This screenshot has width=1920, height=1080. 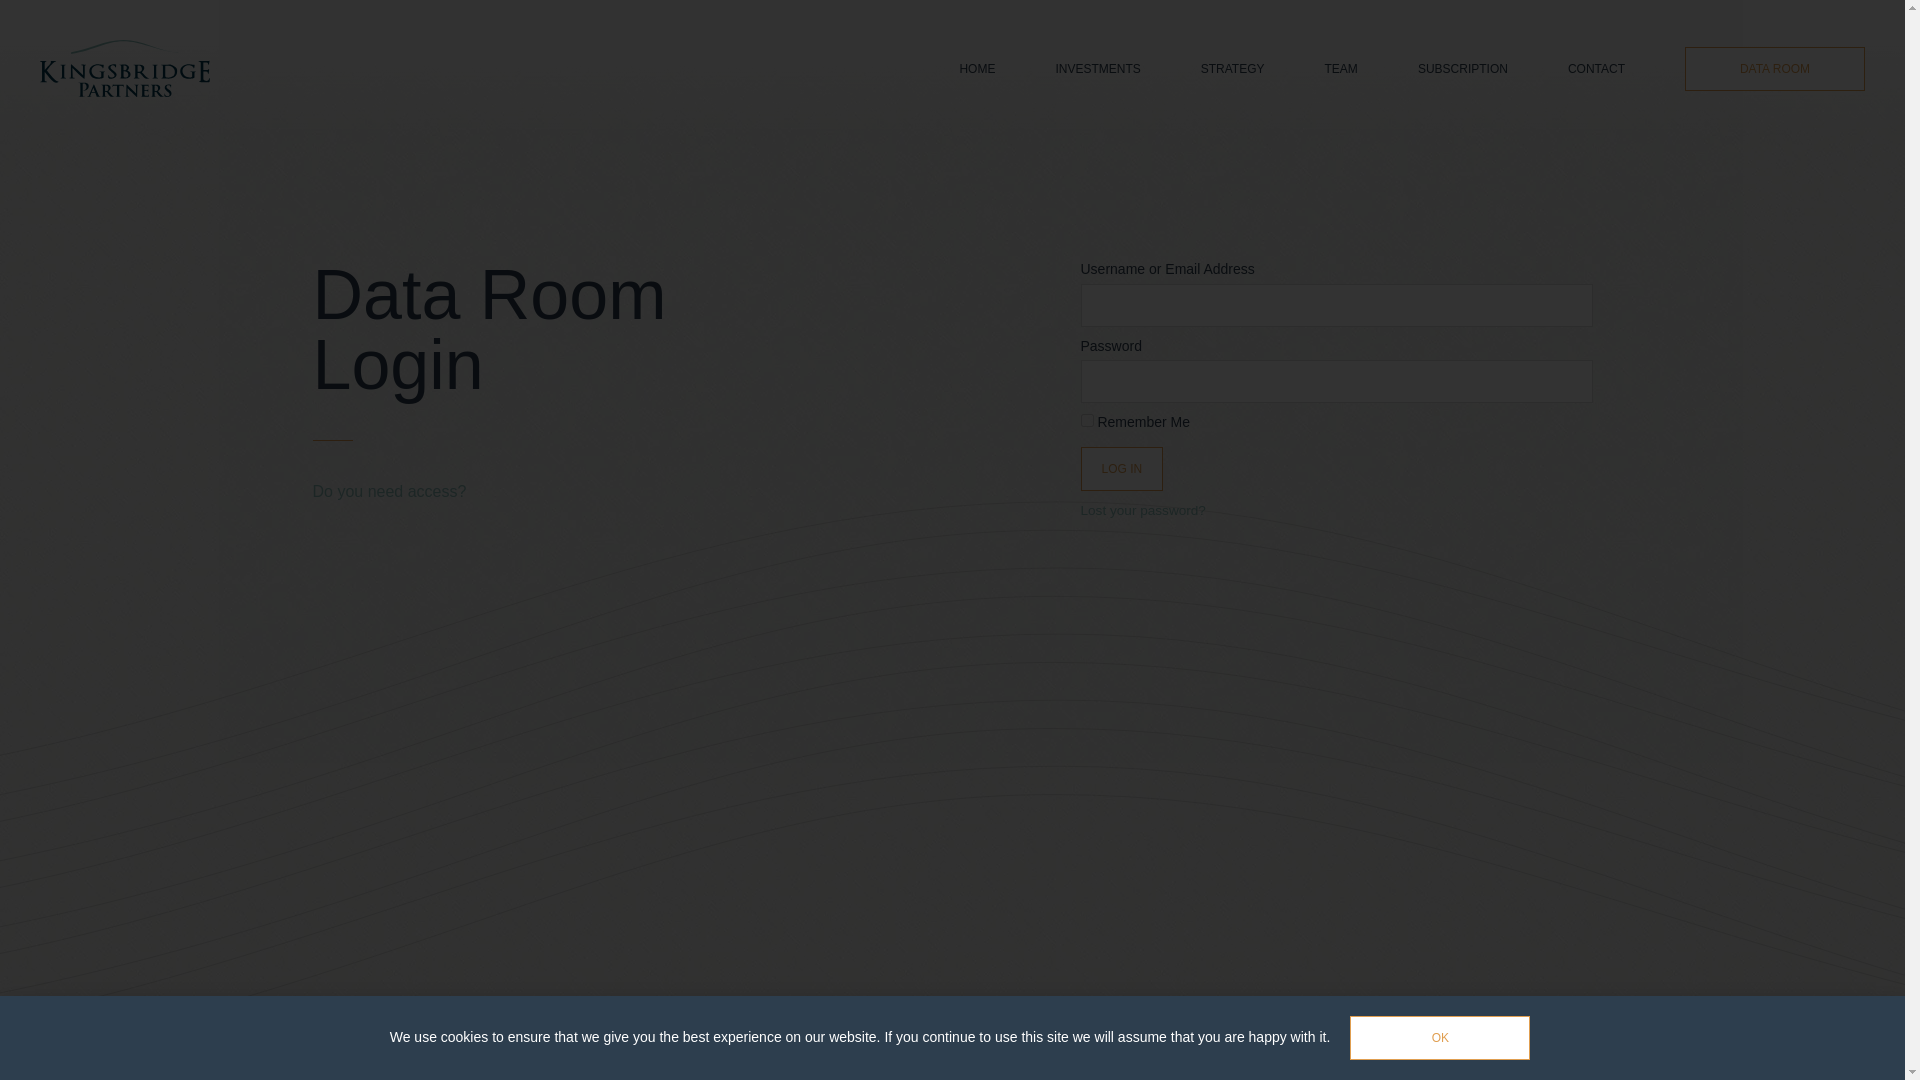 What do you see at coordinates (1462, 69) in the screenshot?
I see `SUBSCRIPTION` at bounding box center [1462, 69].